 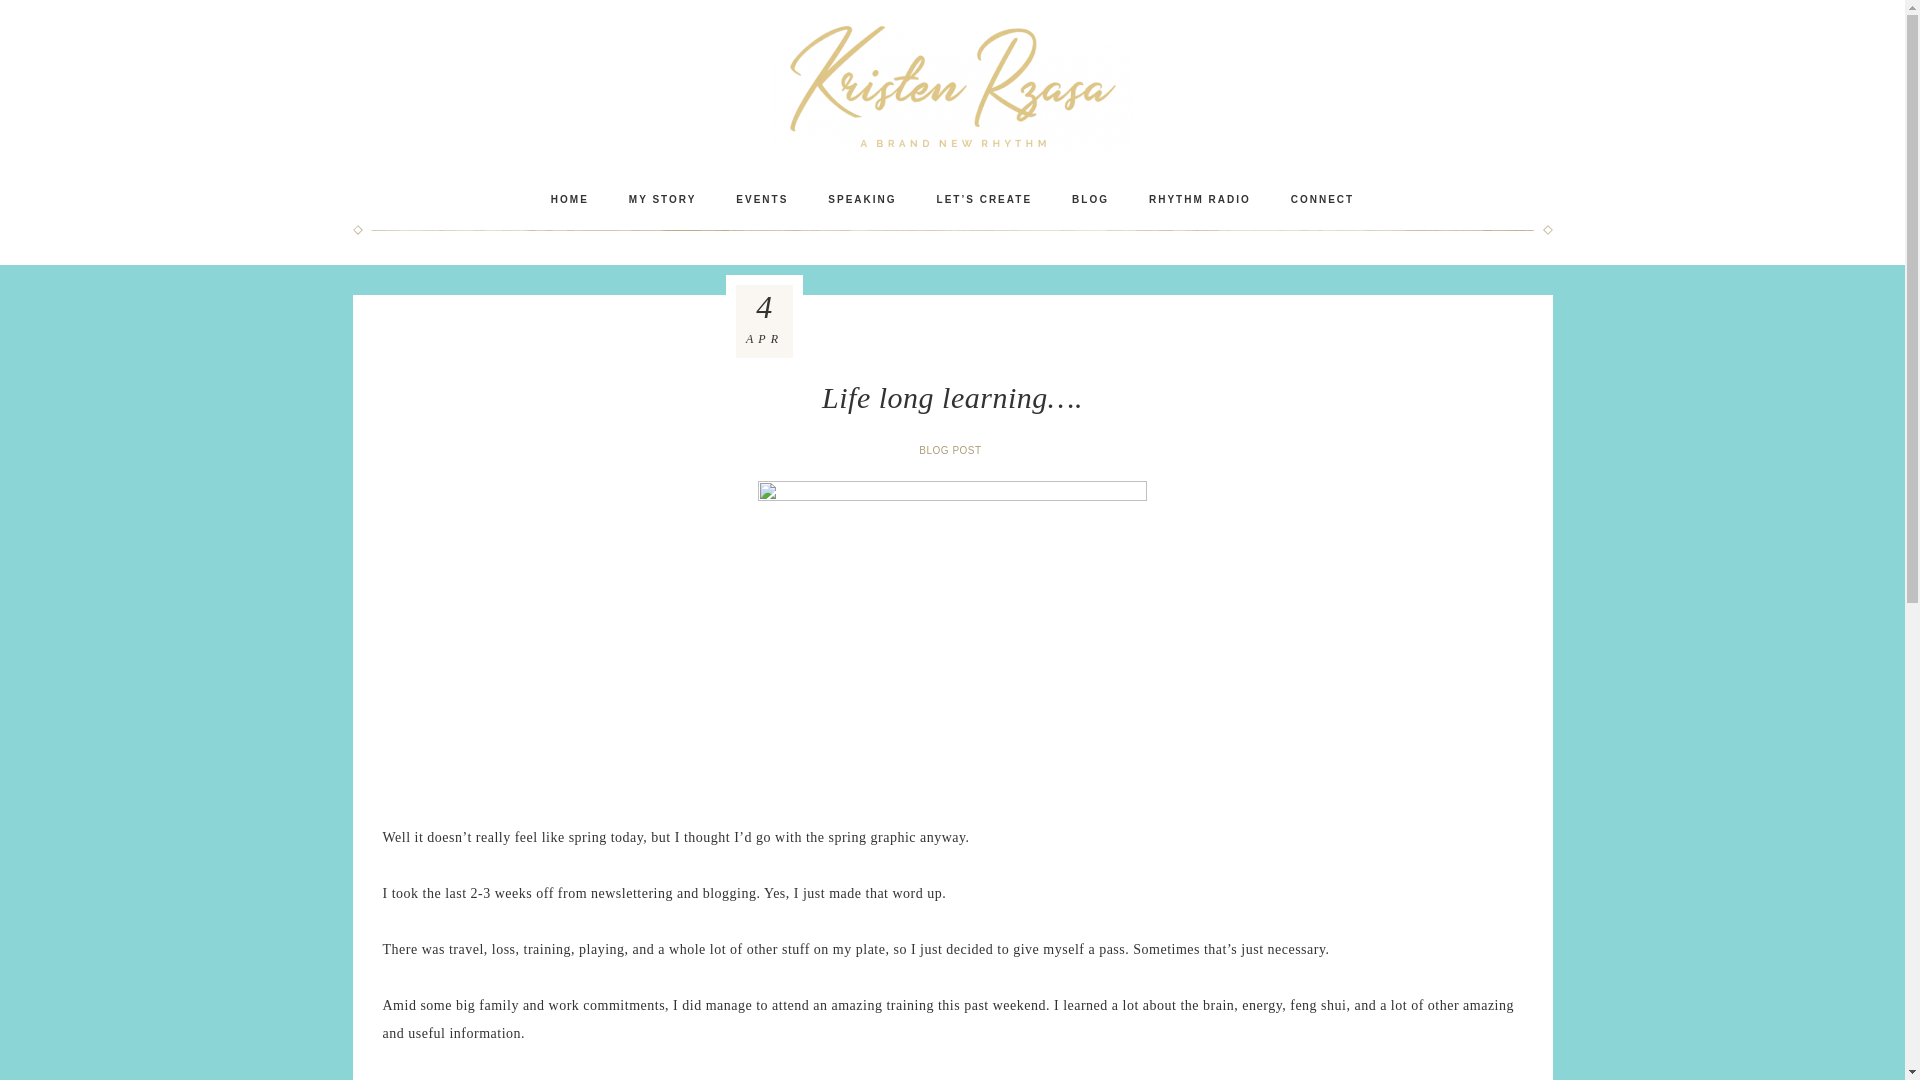 I want to click on RHYTHM RADIO, so click(x=1200, y=199).